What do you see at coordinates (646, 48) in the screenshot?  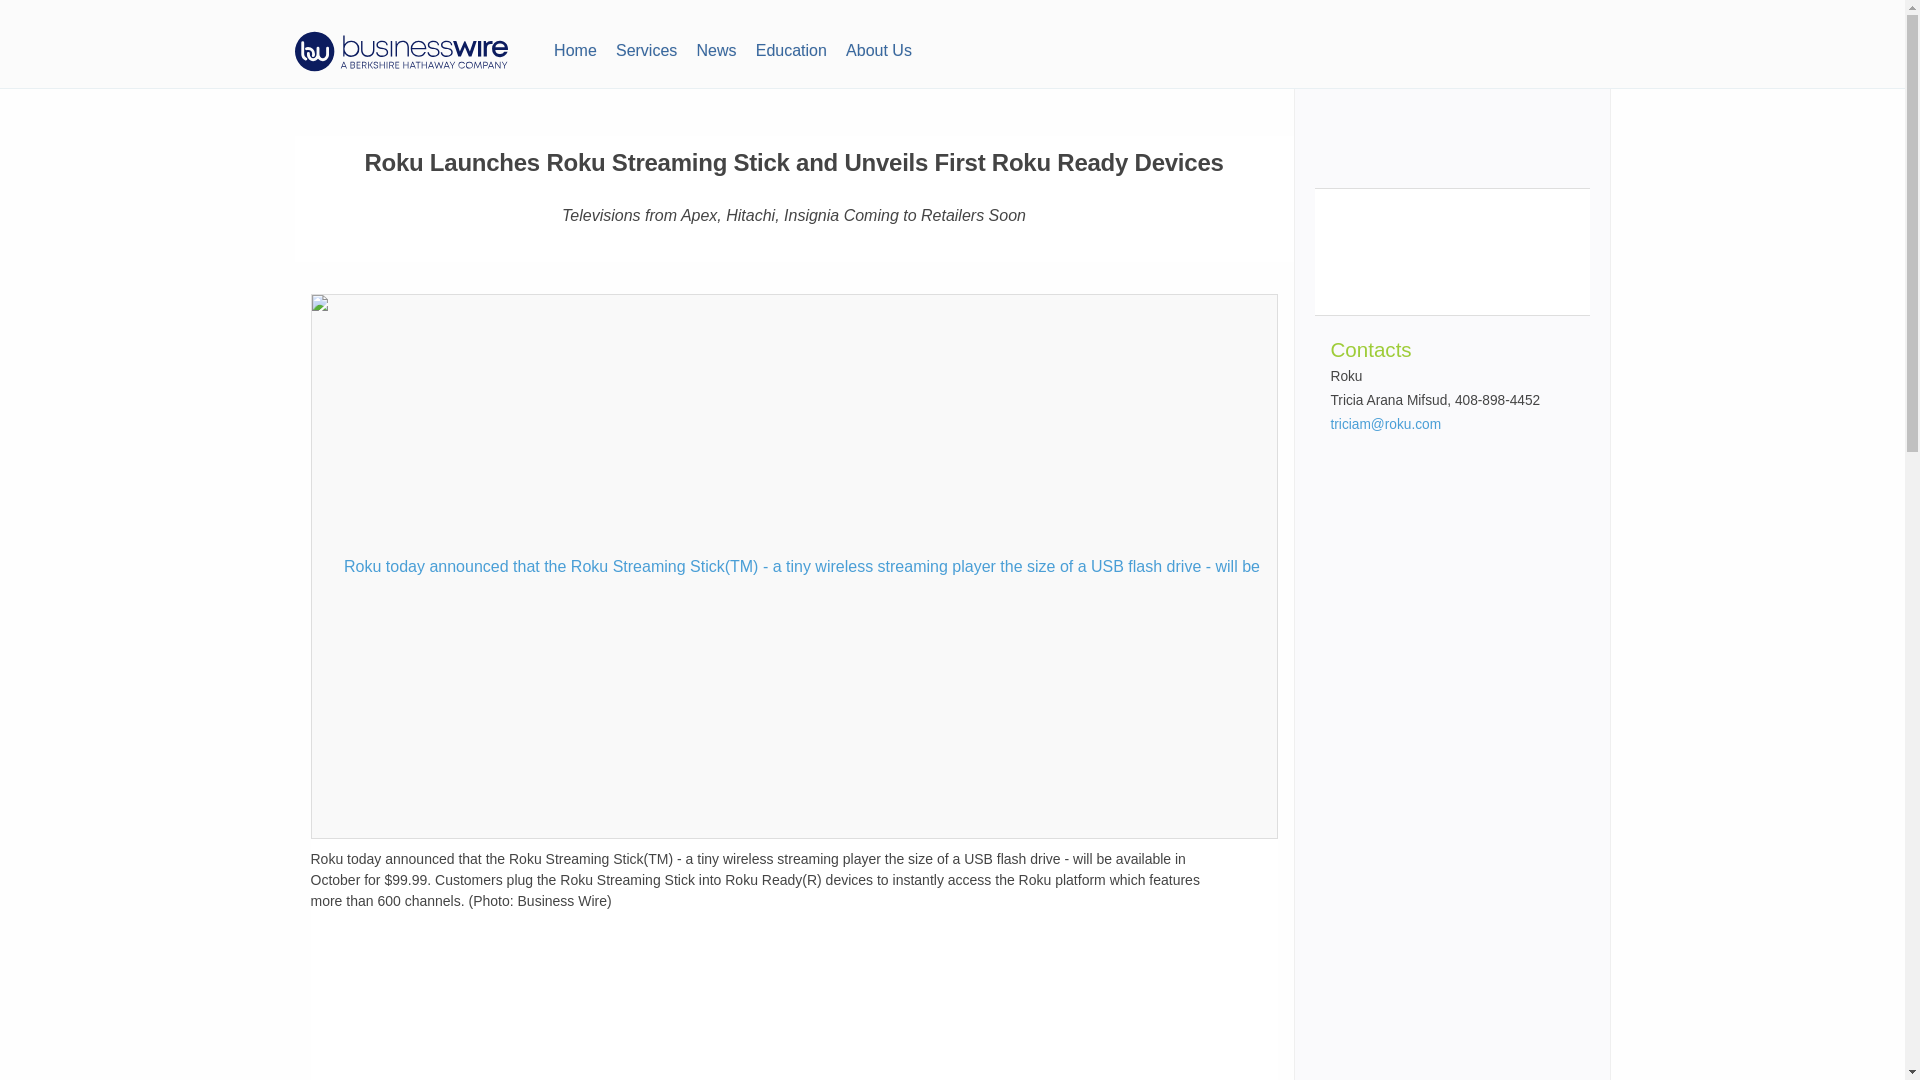 I see `Services` at bounding box center [646, 48].